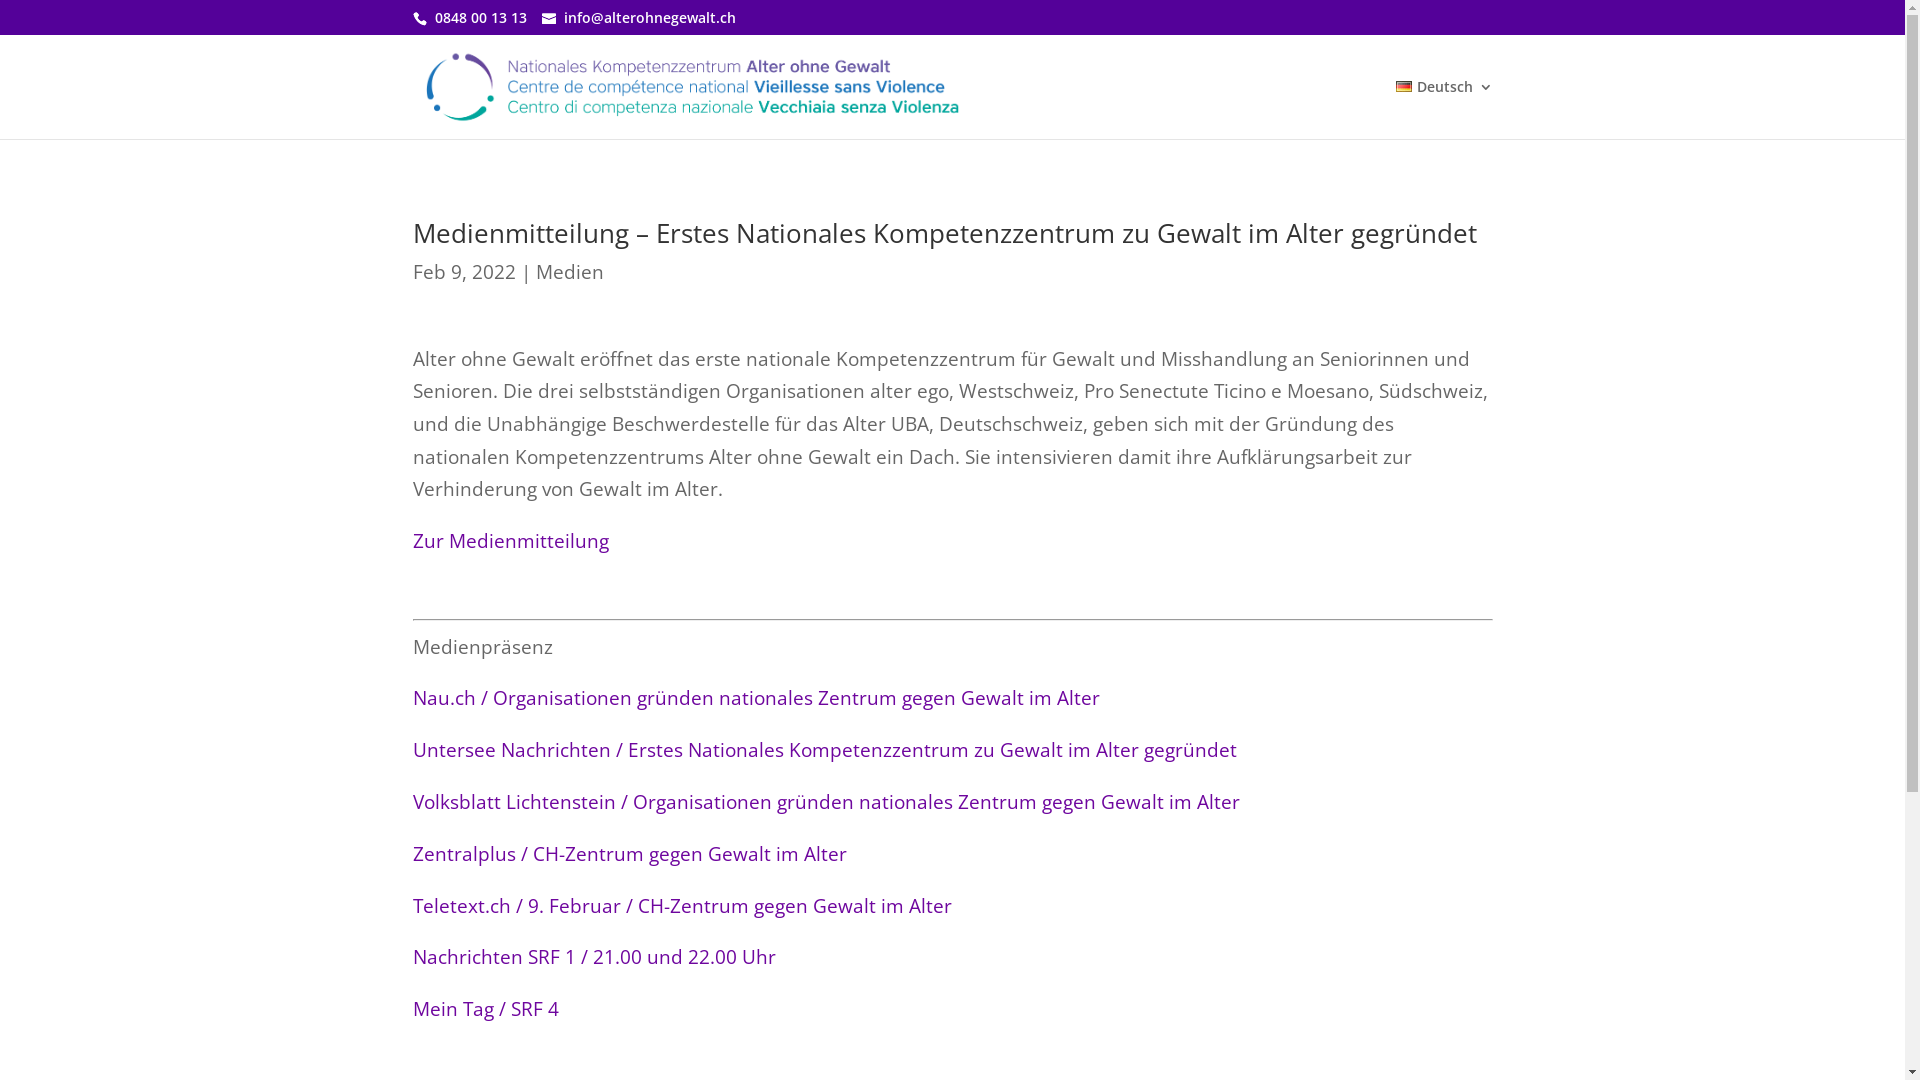  I want to click on Deutsch, so click(1444, 110).